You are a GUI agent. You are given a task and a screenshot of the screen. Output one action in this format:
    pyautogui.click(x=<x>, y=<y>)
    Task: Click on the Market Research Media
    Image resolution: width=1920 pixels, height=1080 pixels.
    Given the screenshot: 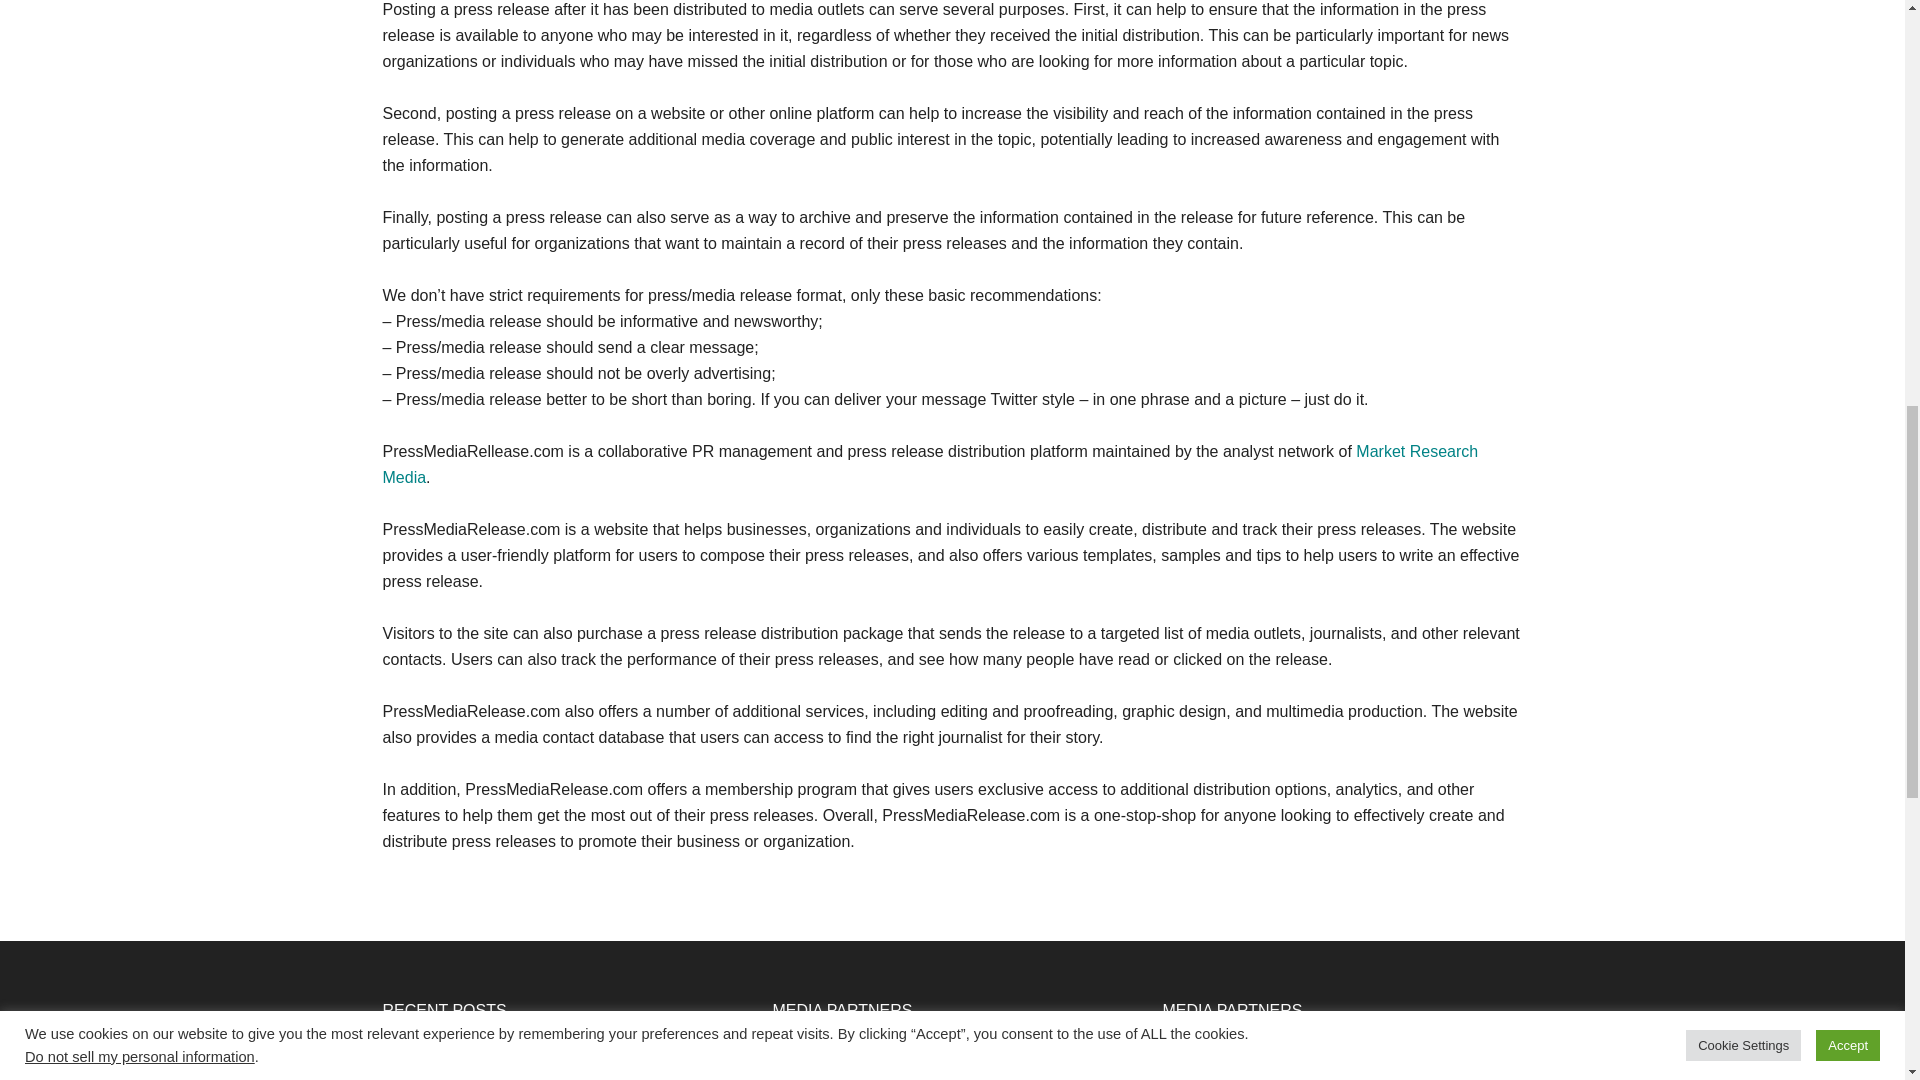 What is the action you would take?
    pyautogui.click(x=930, y=464)
    